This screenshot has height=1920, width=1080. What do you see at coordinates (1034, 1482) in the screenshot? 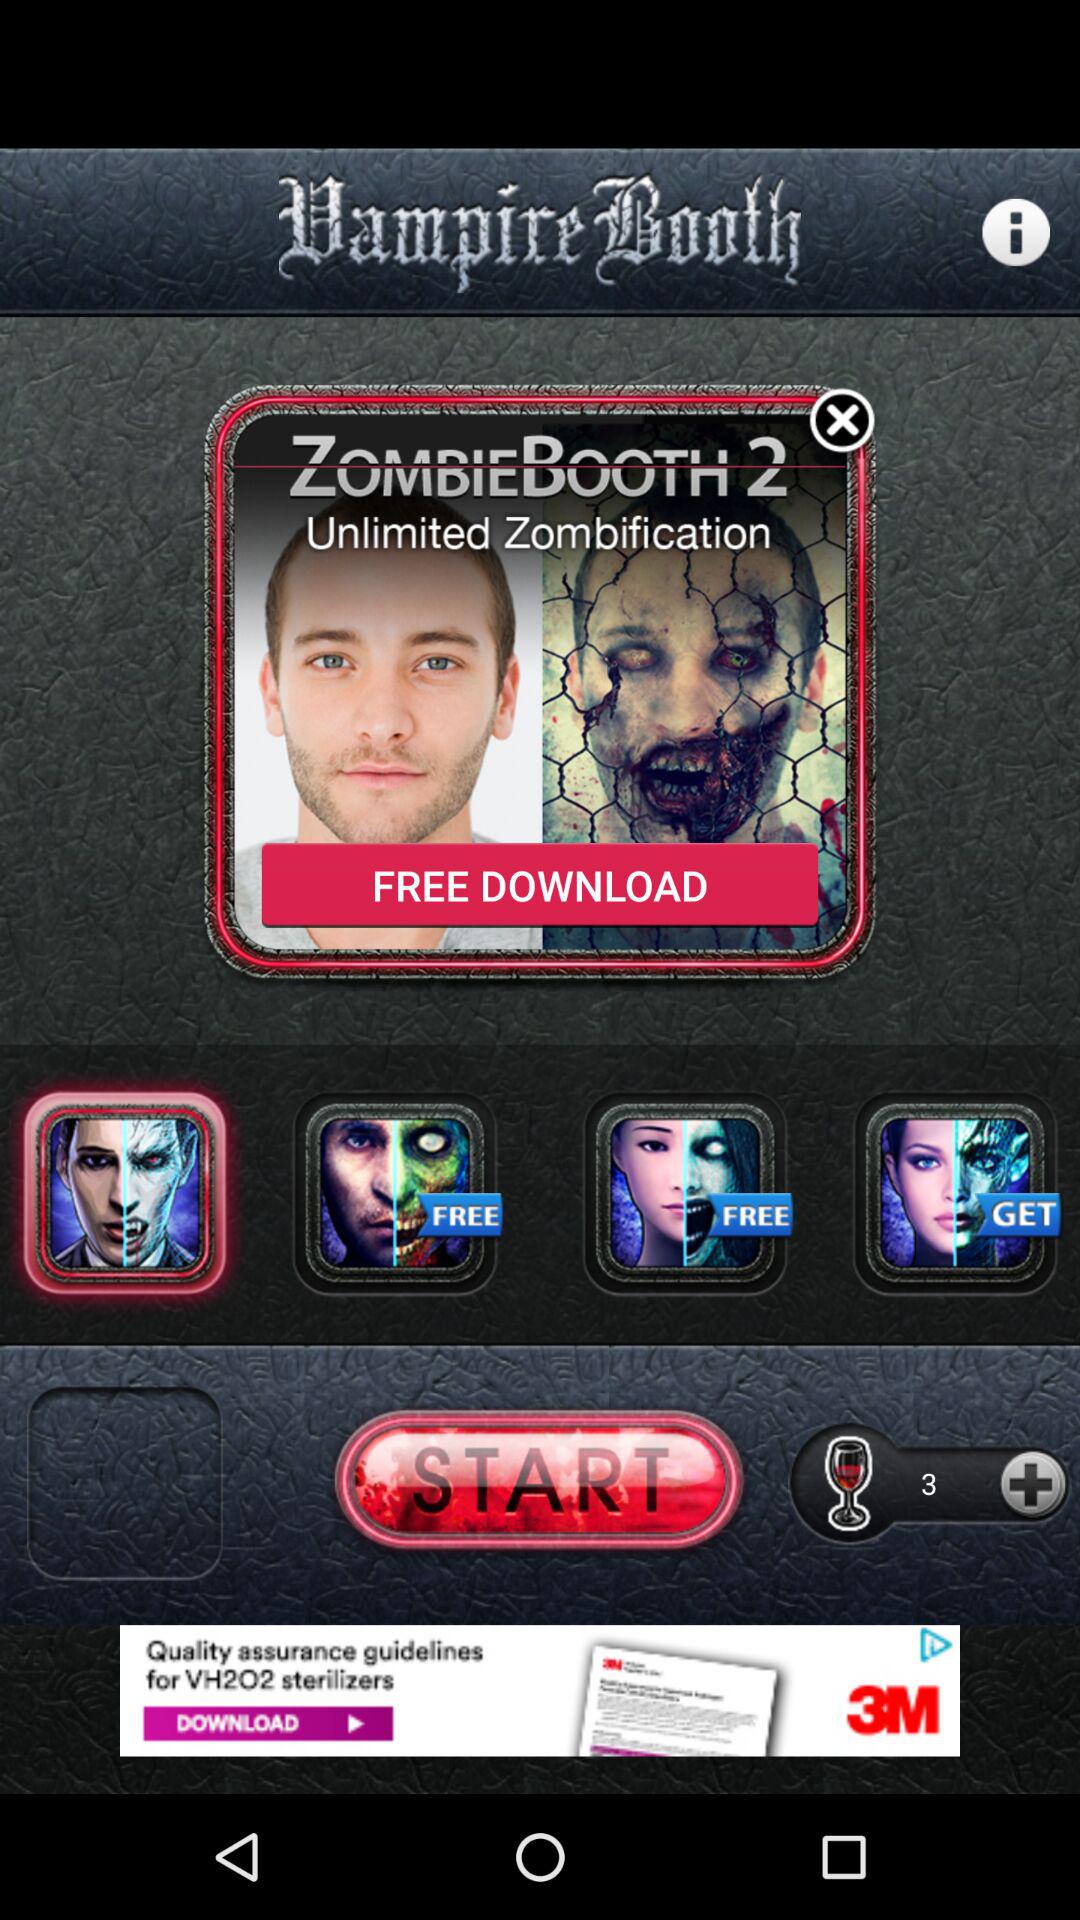
I see `add more object` at bounding box center [1034, 1482].